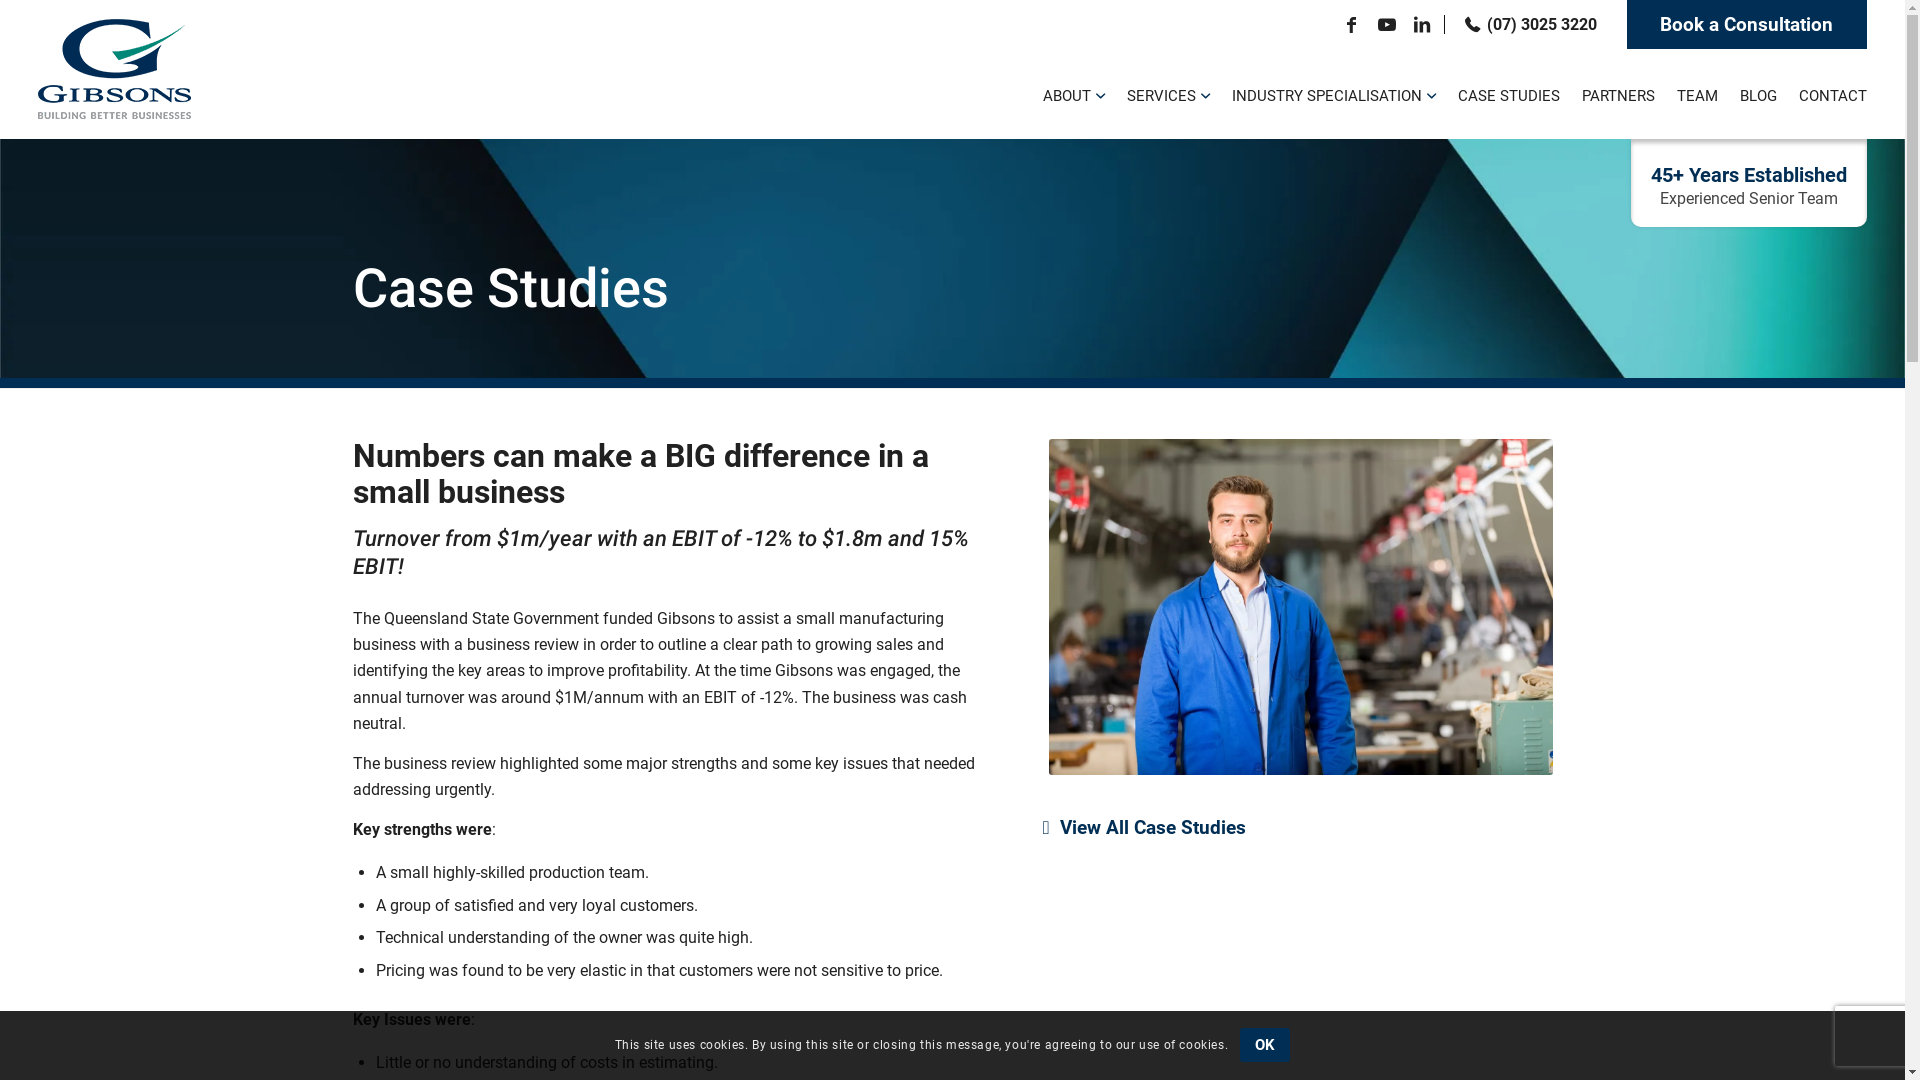 The width and height of the screenshot is (1920, 1080). Describe the element at coordinates (114, 69) in the screenshot. I see `gibsons-logo-small` at that location.